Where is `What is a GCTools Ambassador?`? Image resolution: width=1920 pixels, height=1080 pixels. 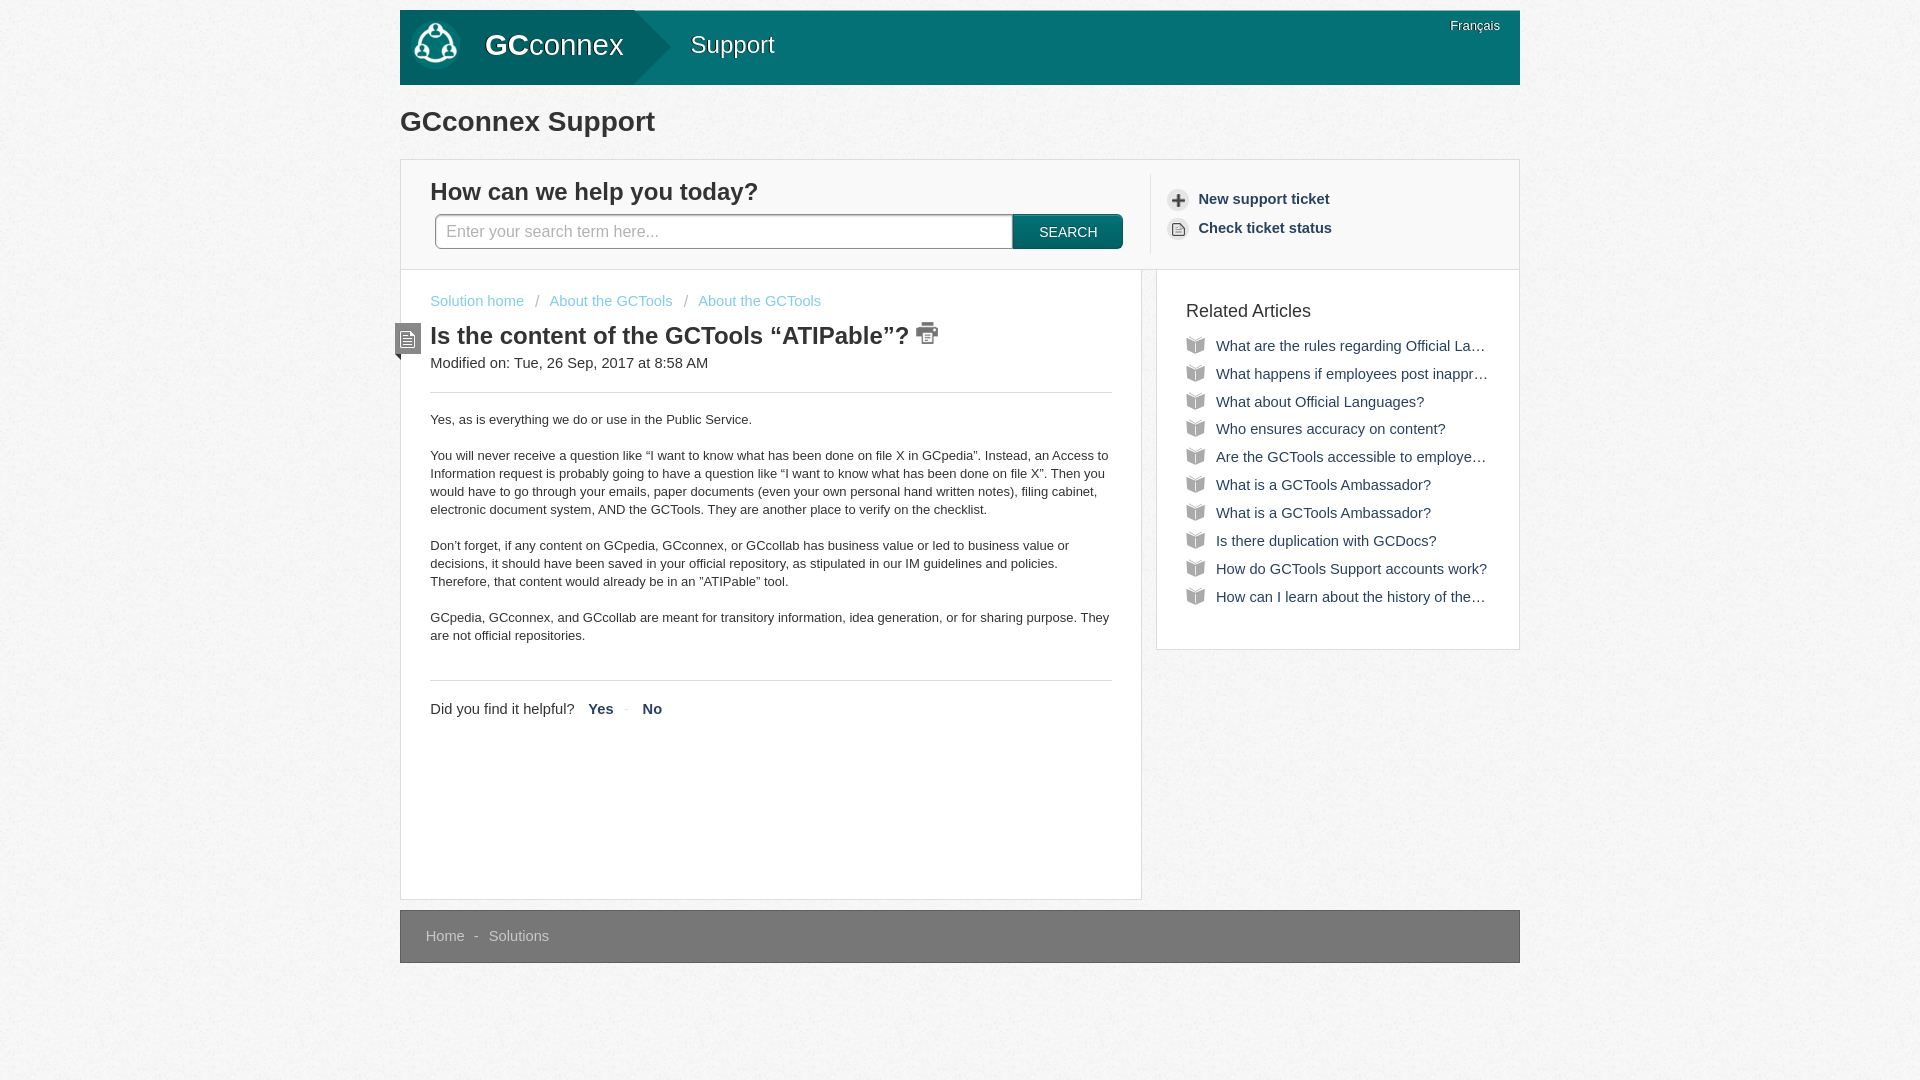 What is a GCTools Ambassador? is located at coordinates (1322, 484).